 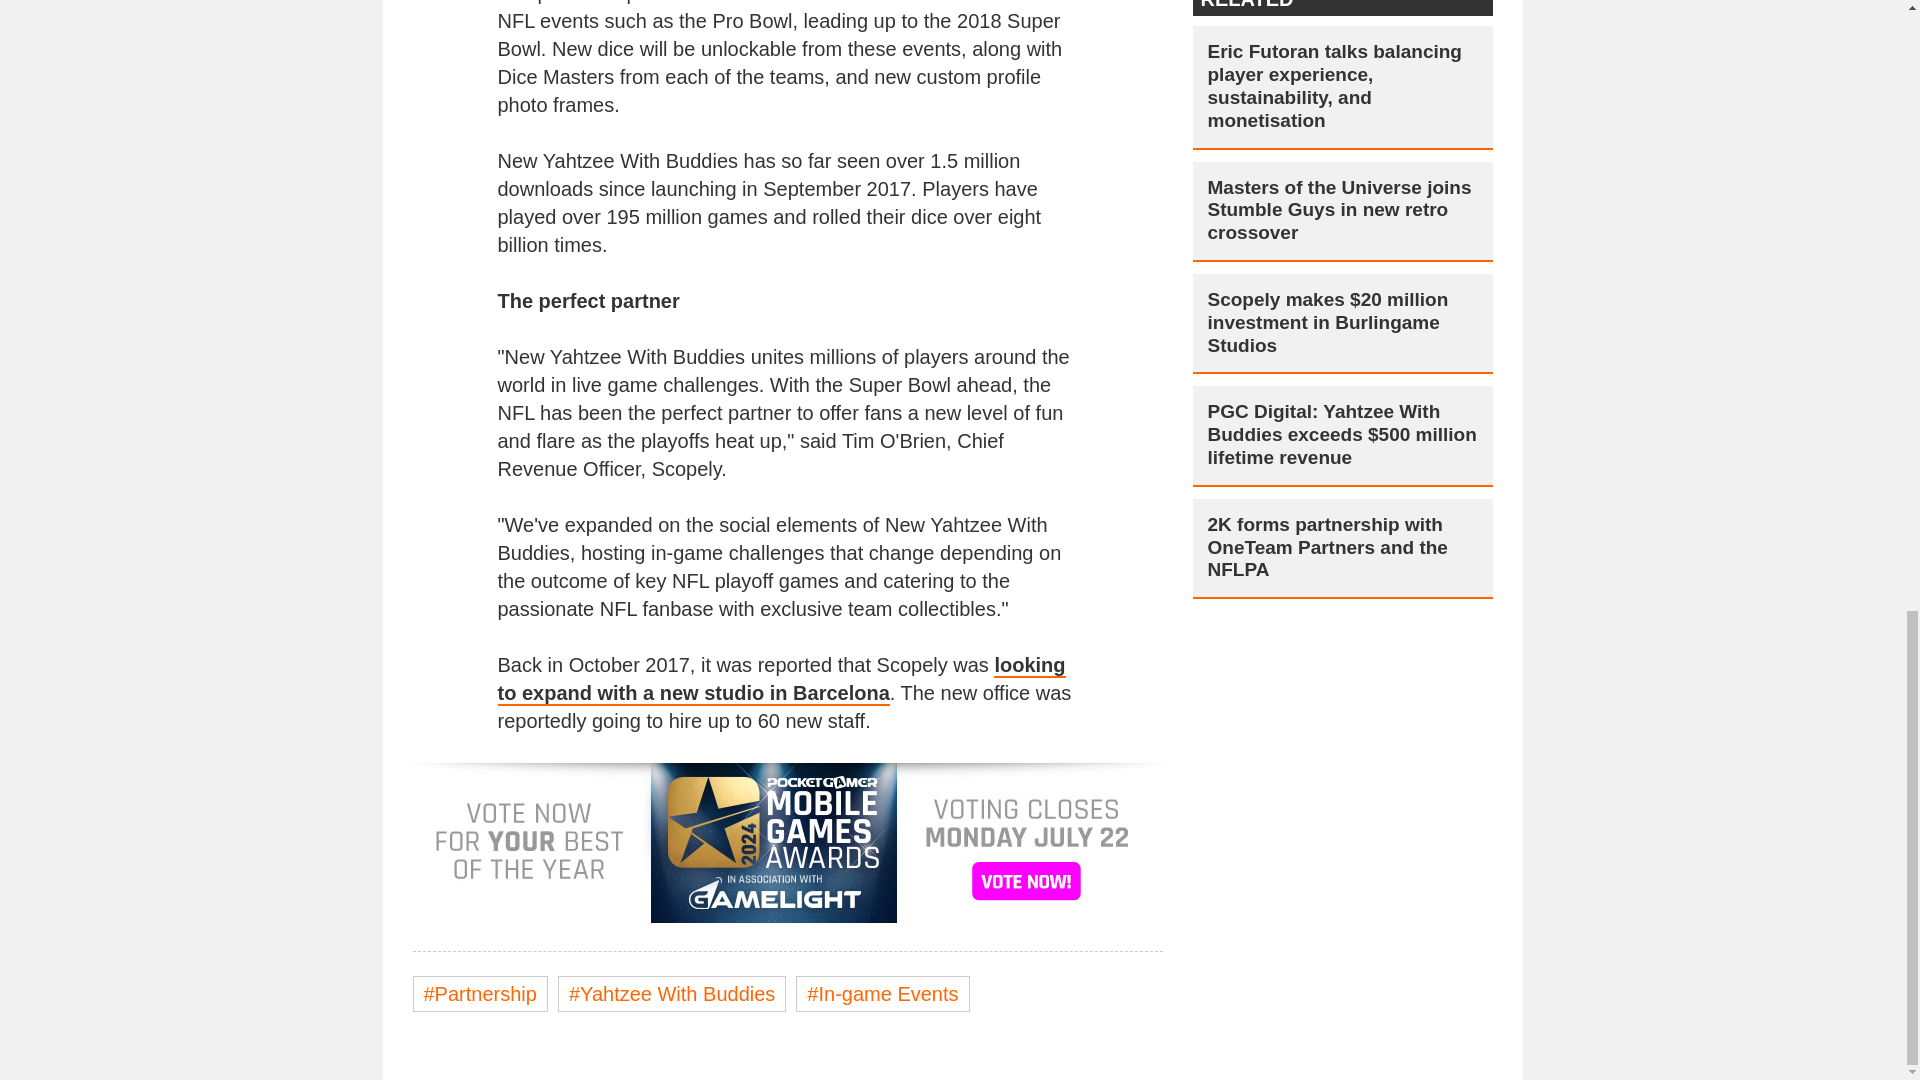 What do you see at coordinates (781, 680) in the screenshot?
I see `looking to expand with a new studio in Barcelona` at bounding box center [781, 680].